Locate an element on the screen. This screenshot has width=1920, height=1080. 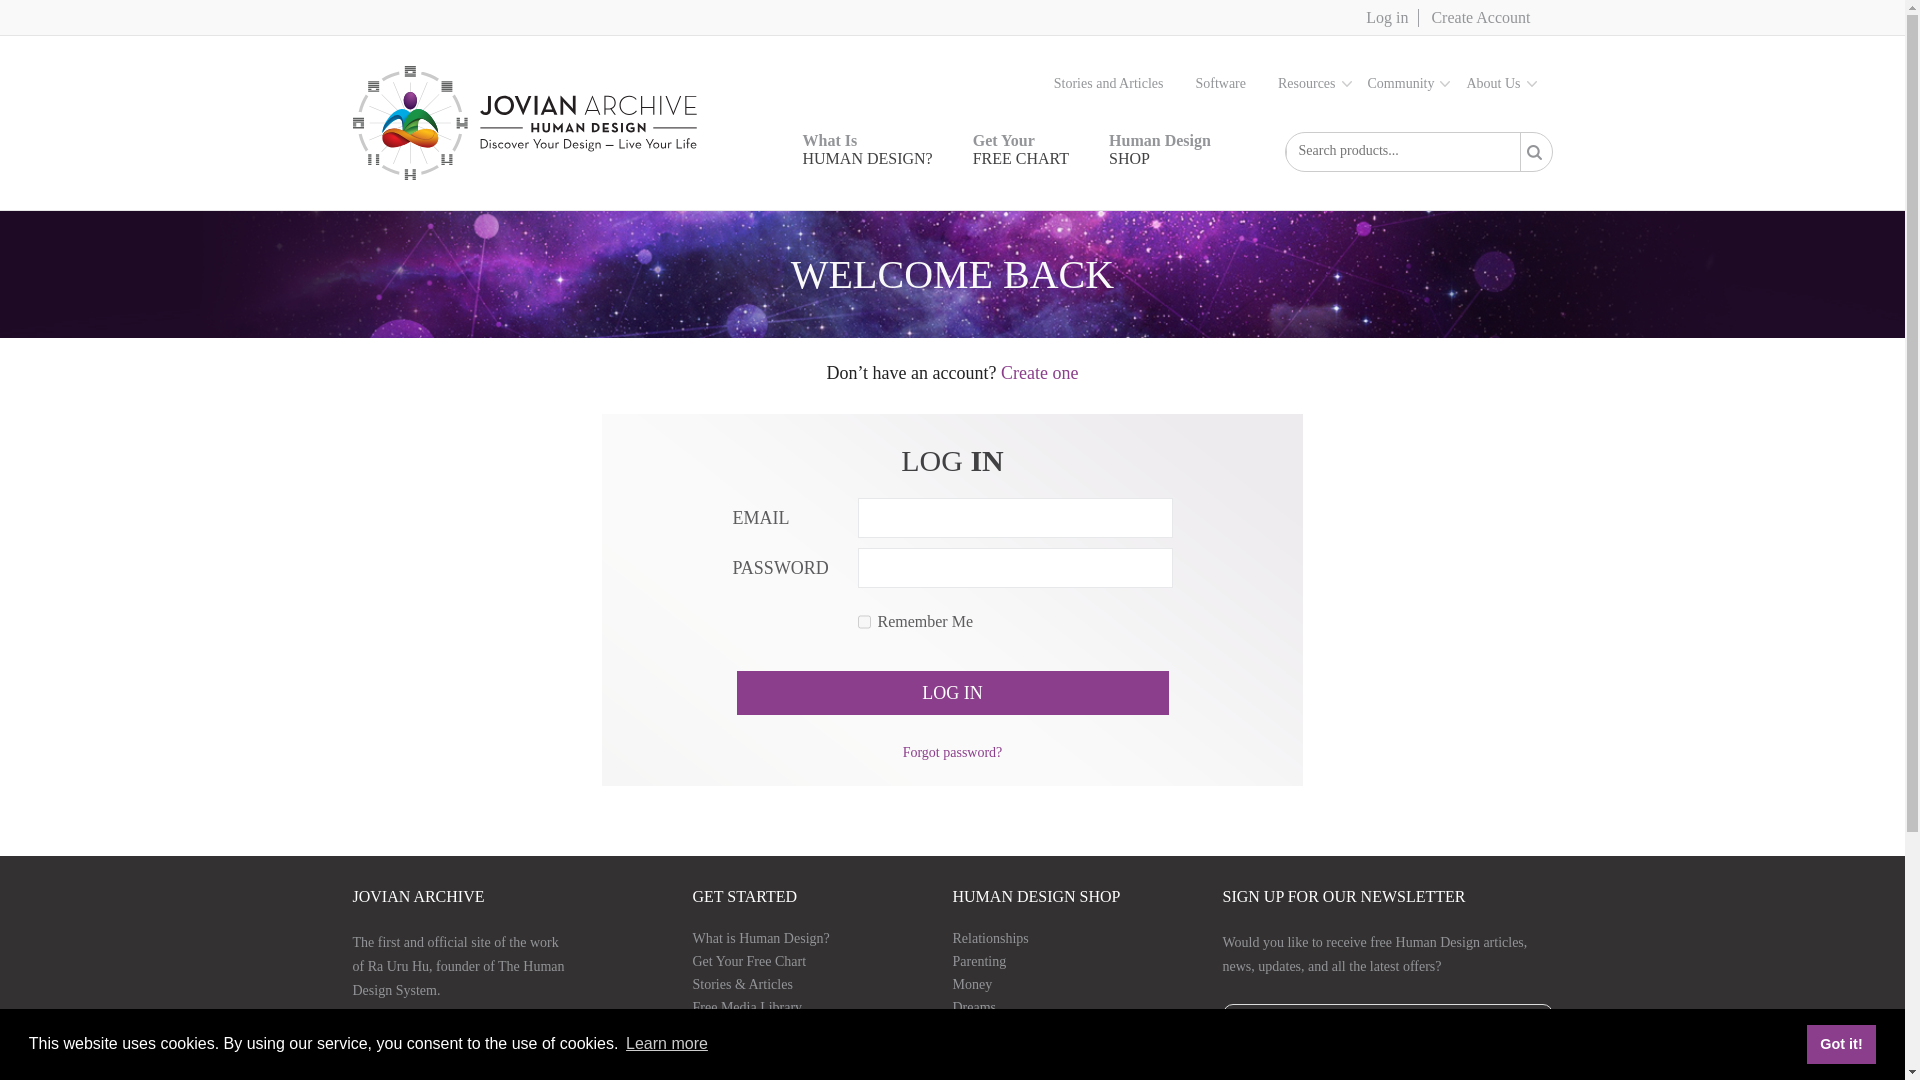
Got it! is located at coordinates (1409, 83).